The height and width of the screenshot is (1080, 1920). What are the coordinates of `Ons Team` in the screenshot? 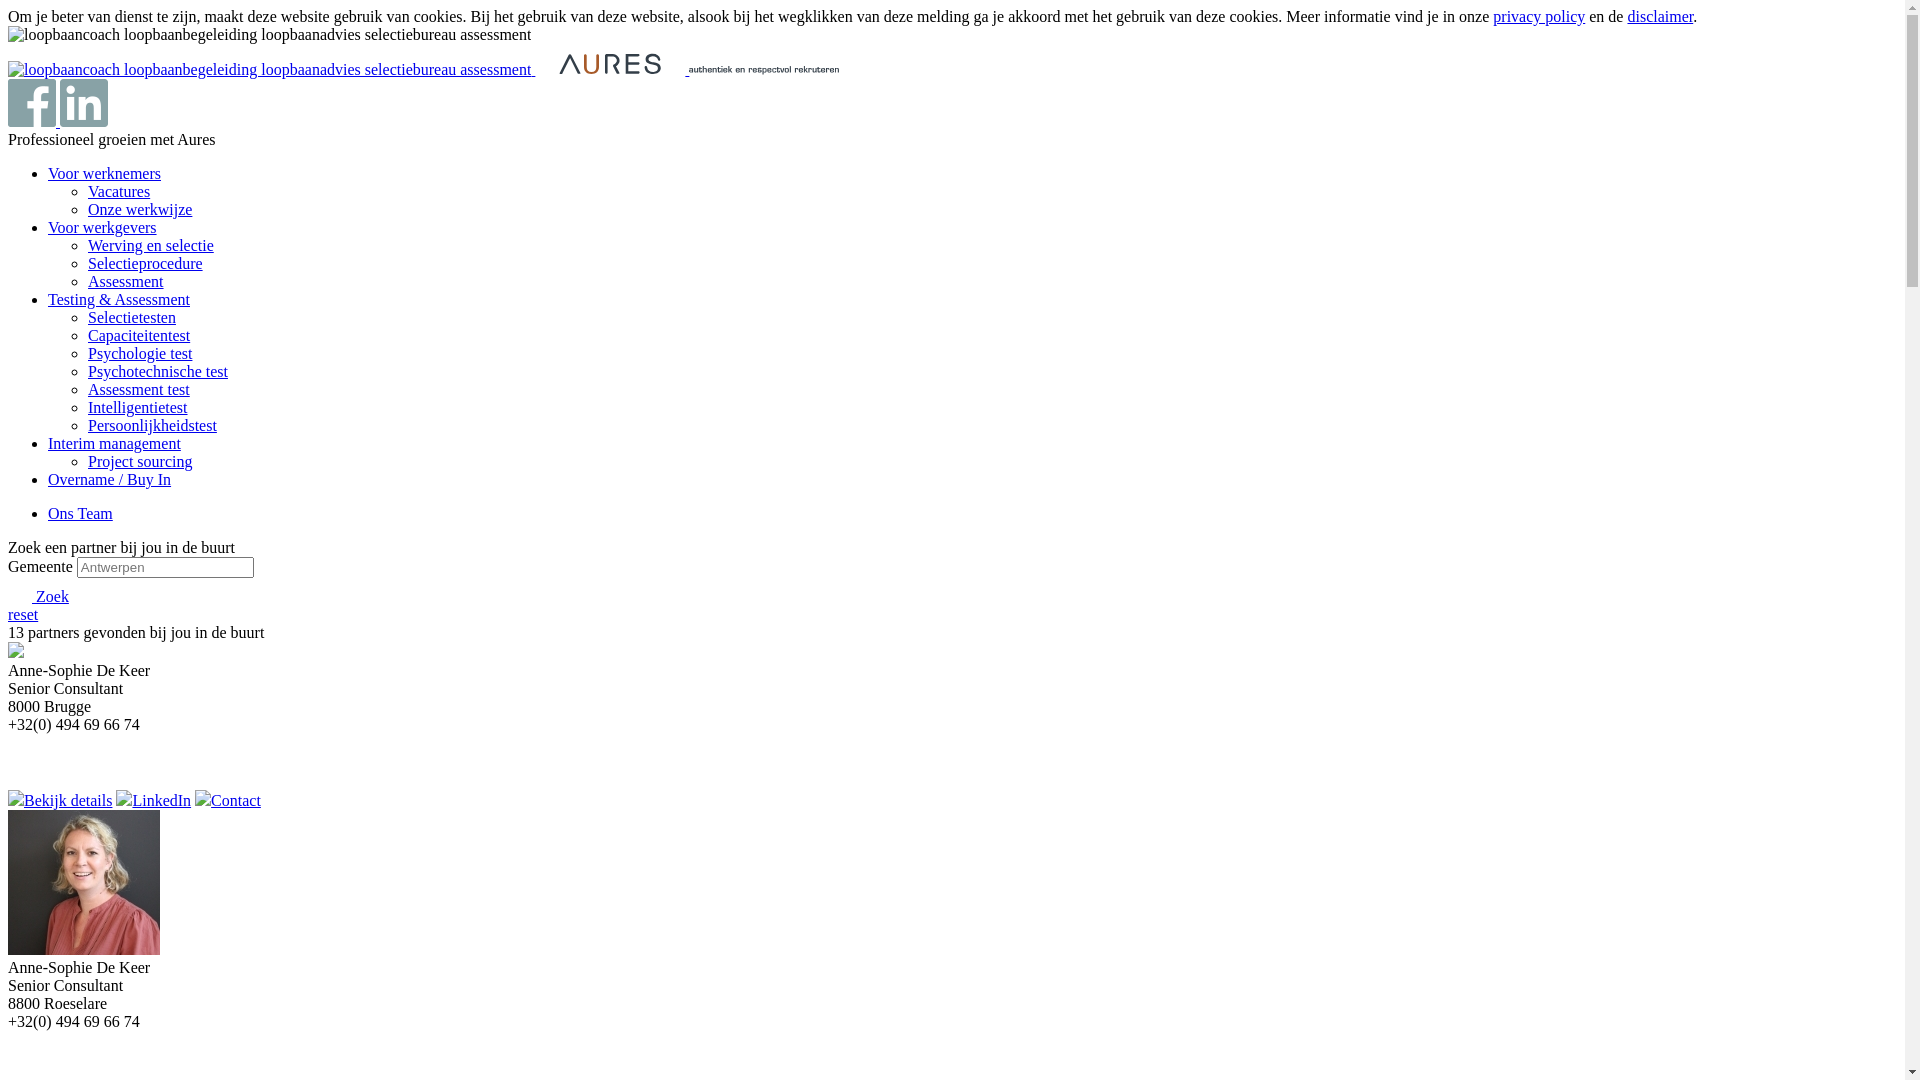 It's located at (80, 514).